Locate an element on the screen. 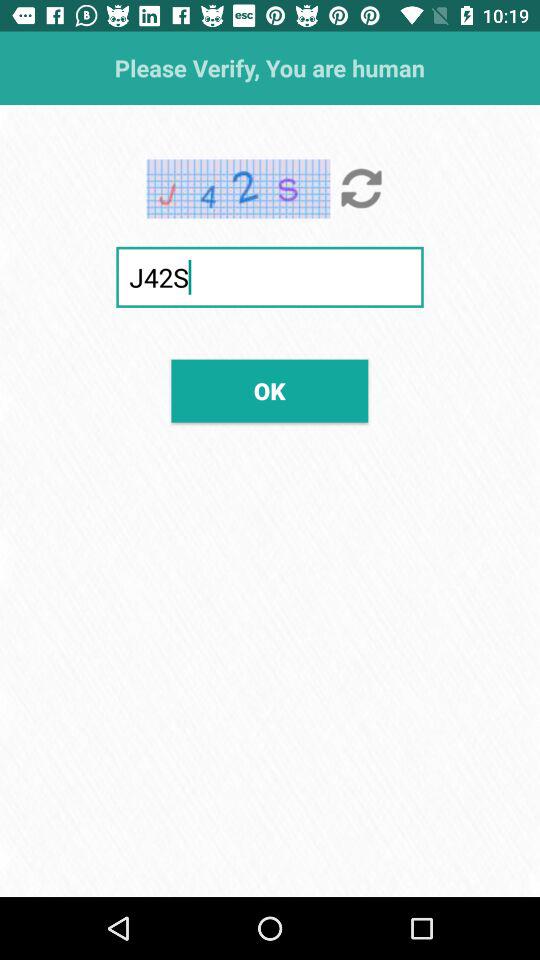 The image size is (540, 960). launch icon above the j42s icon is located at coordinates (362, 188).